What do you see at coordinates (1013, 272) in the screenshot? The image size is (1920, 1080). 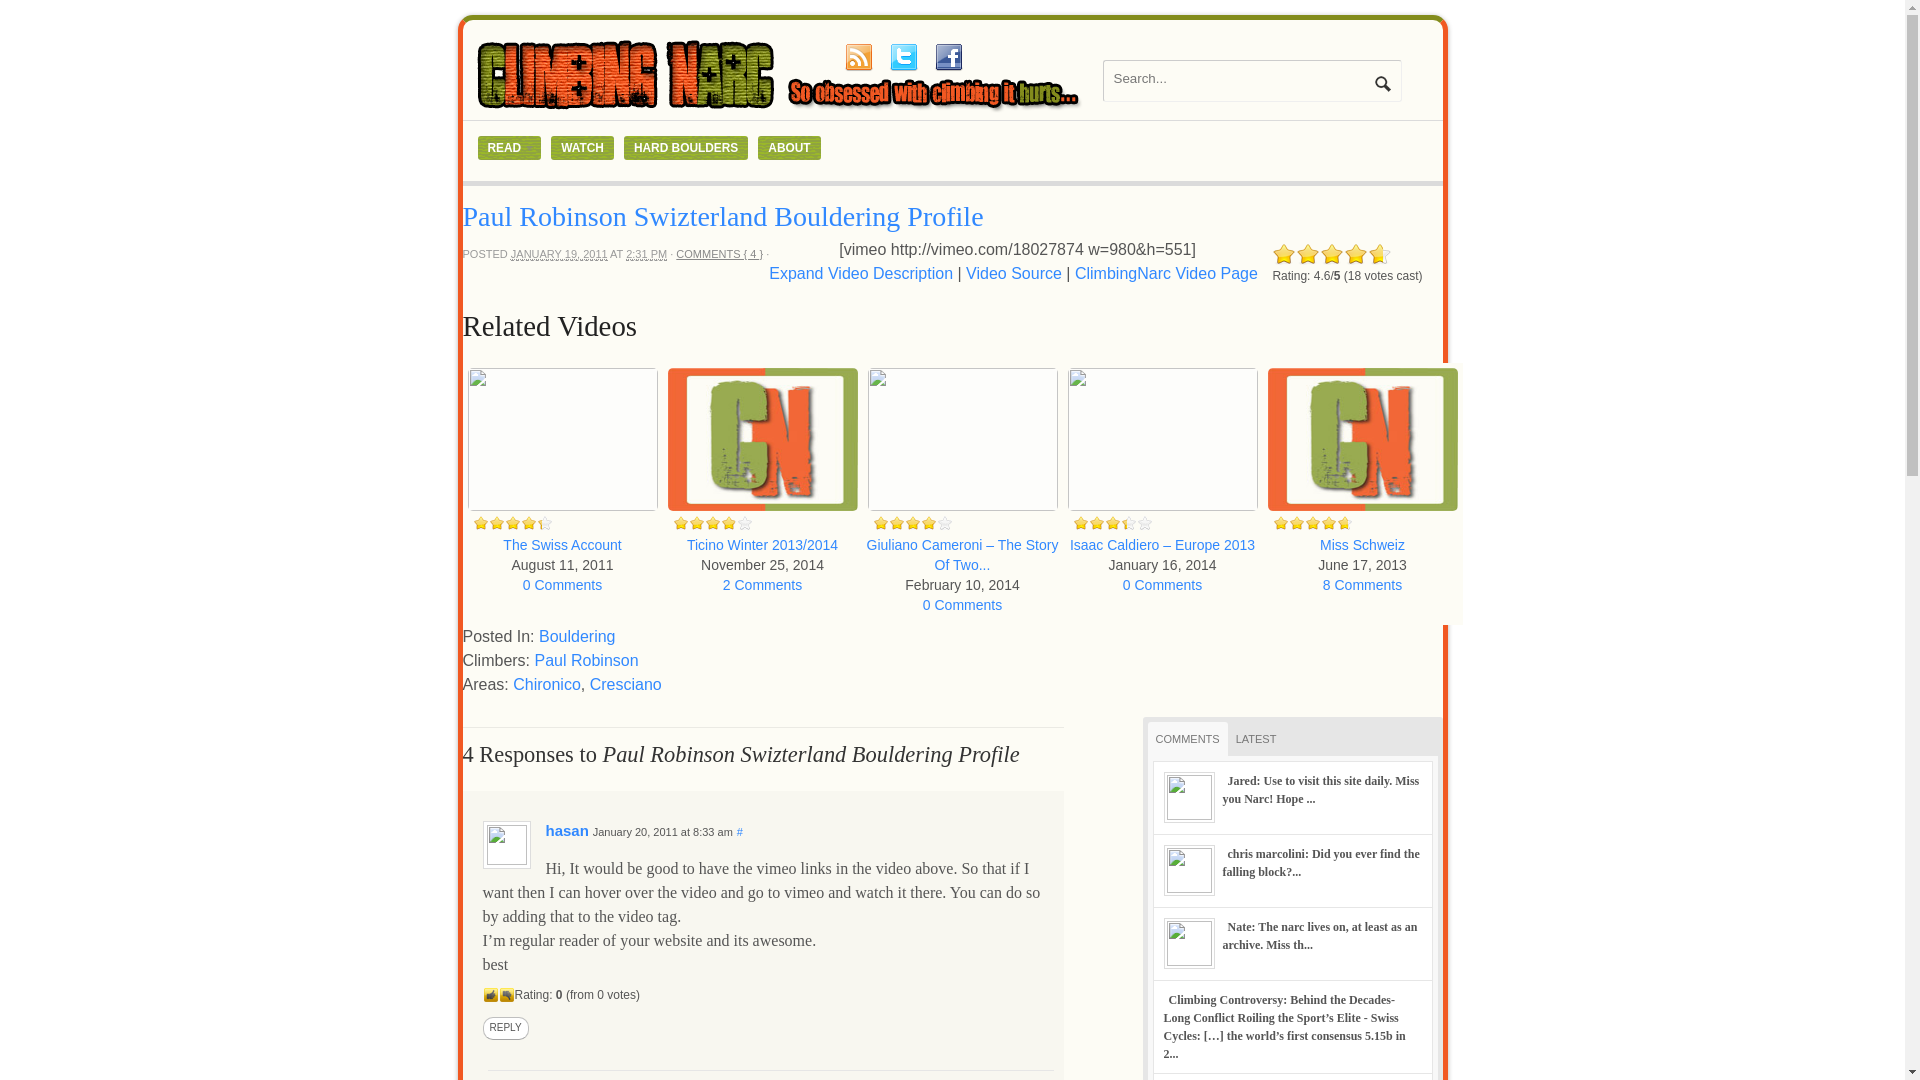 I see `Video Source` at bounding box center [1013, 272].